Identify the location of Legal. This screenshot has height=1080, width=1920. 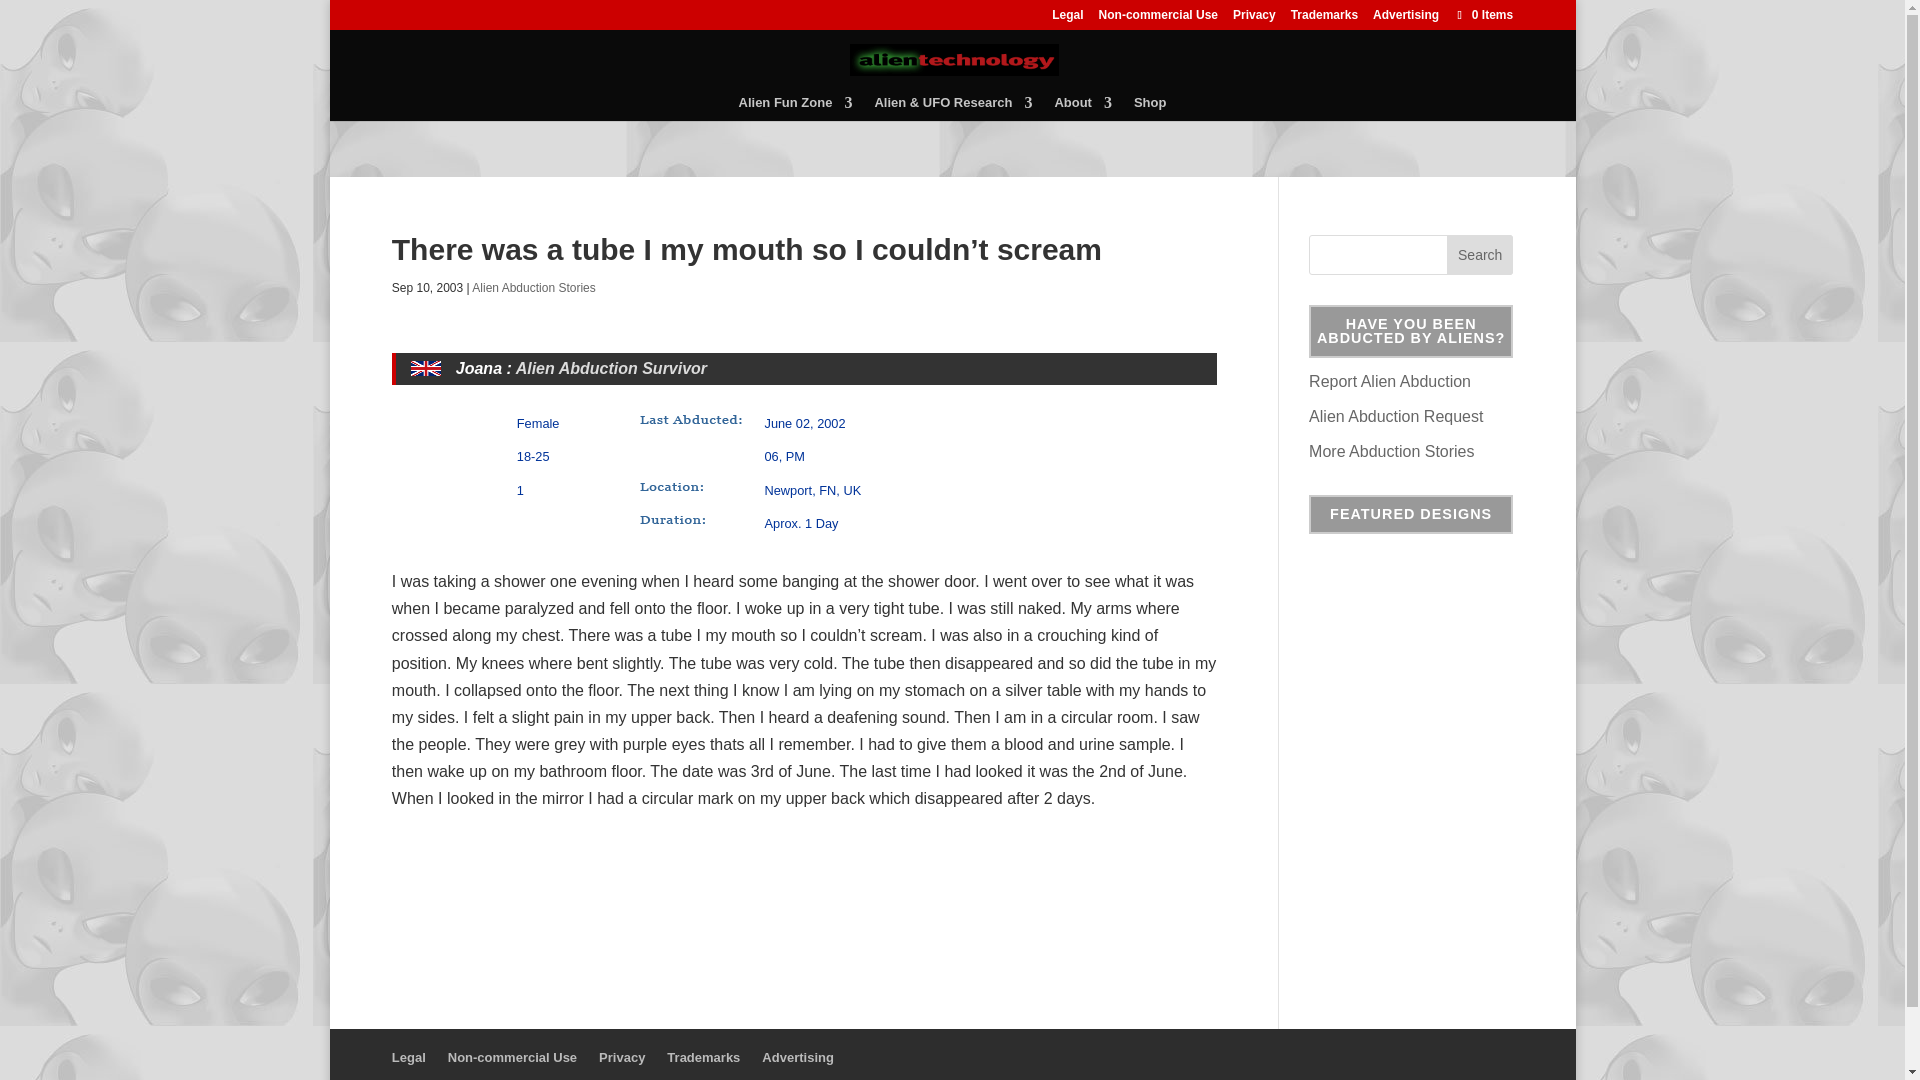
(1067, 19).